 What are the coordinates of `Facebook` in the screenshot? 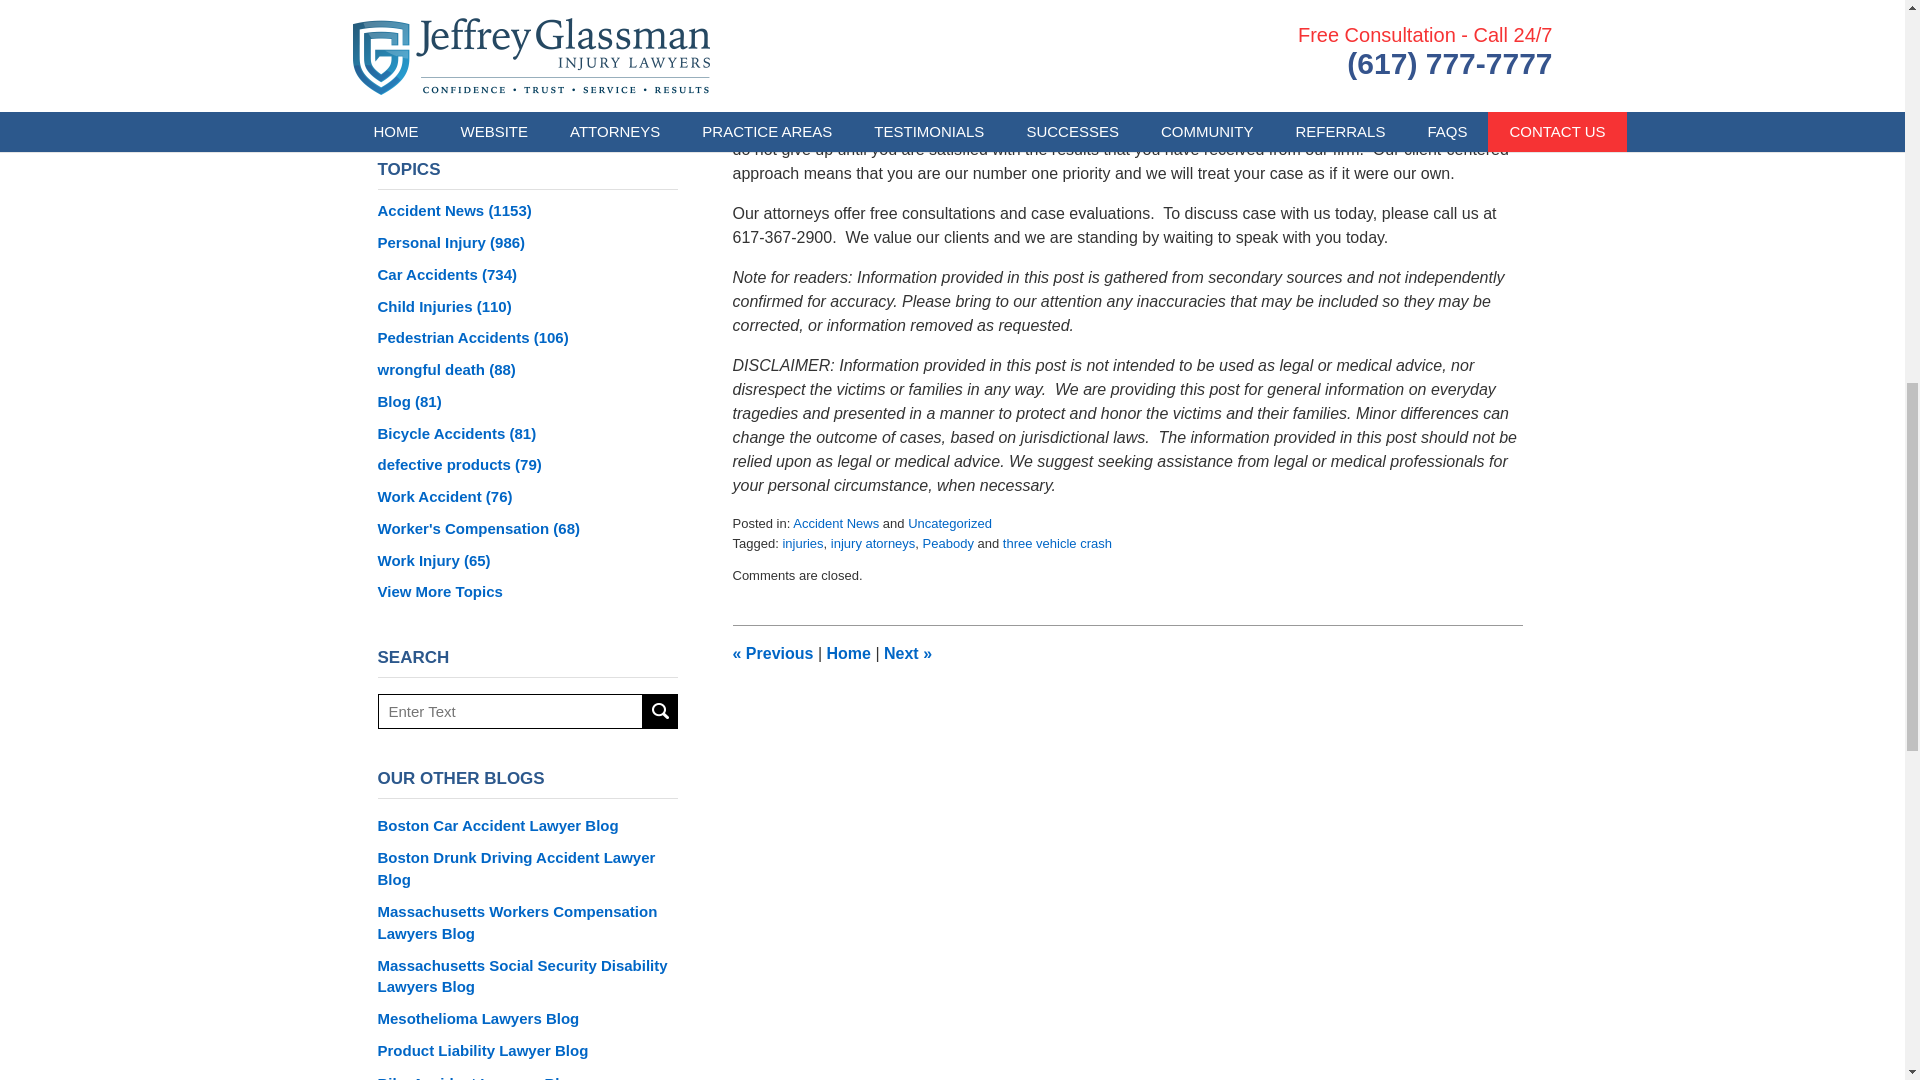 It's located at (451, 97).